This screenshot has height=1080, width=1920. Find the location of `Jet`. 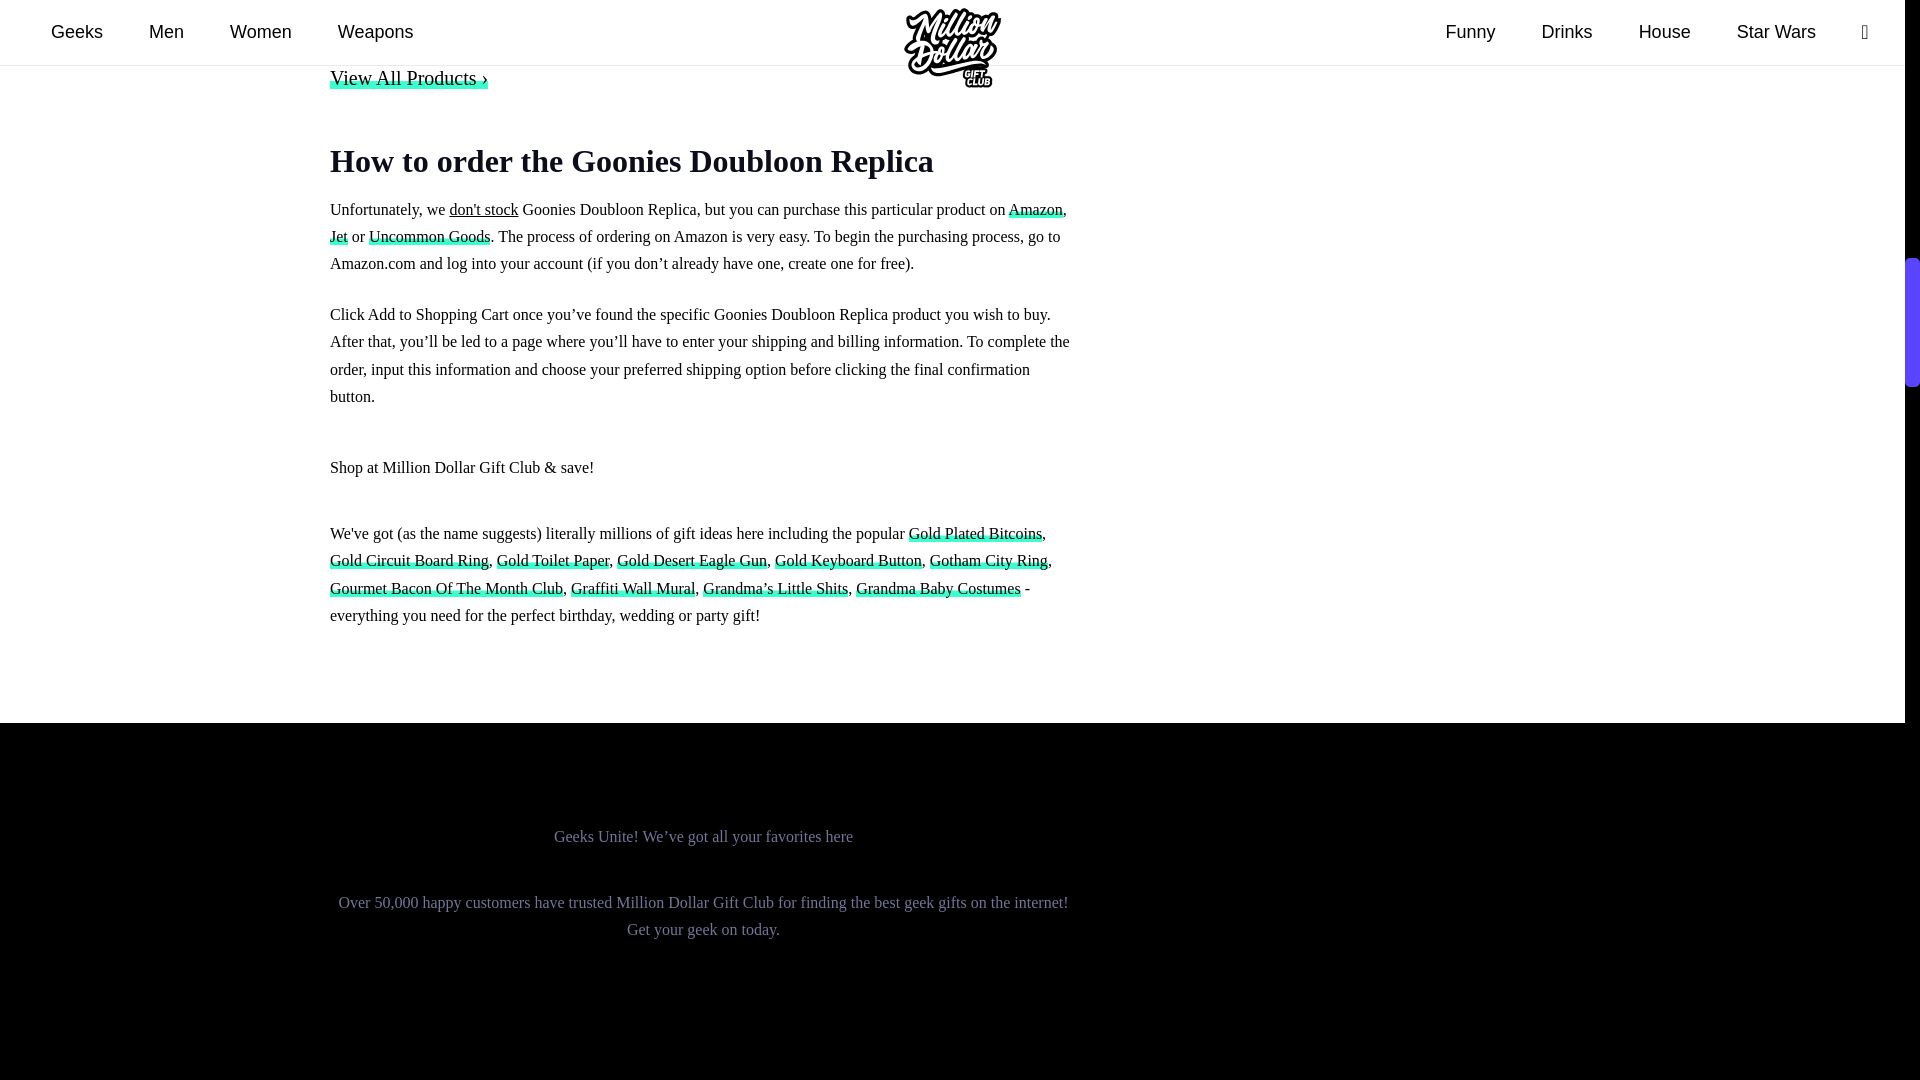

Jet is located at coordinates (338, 236).